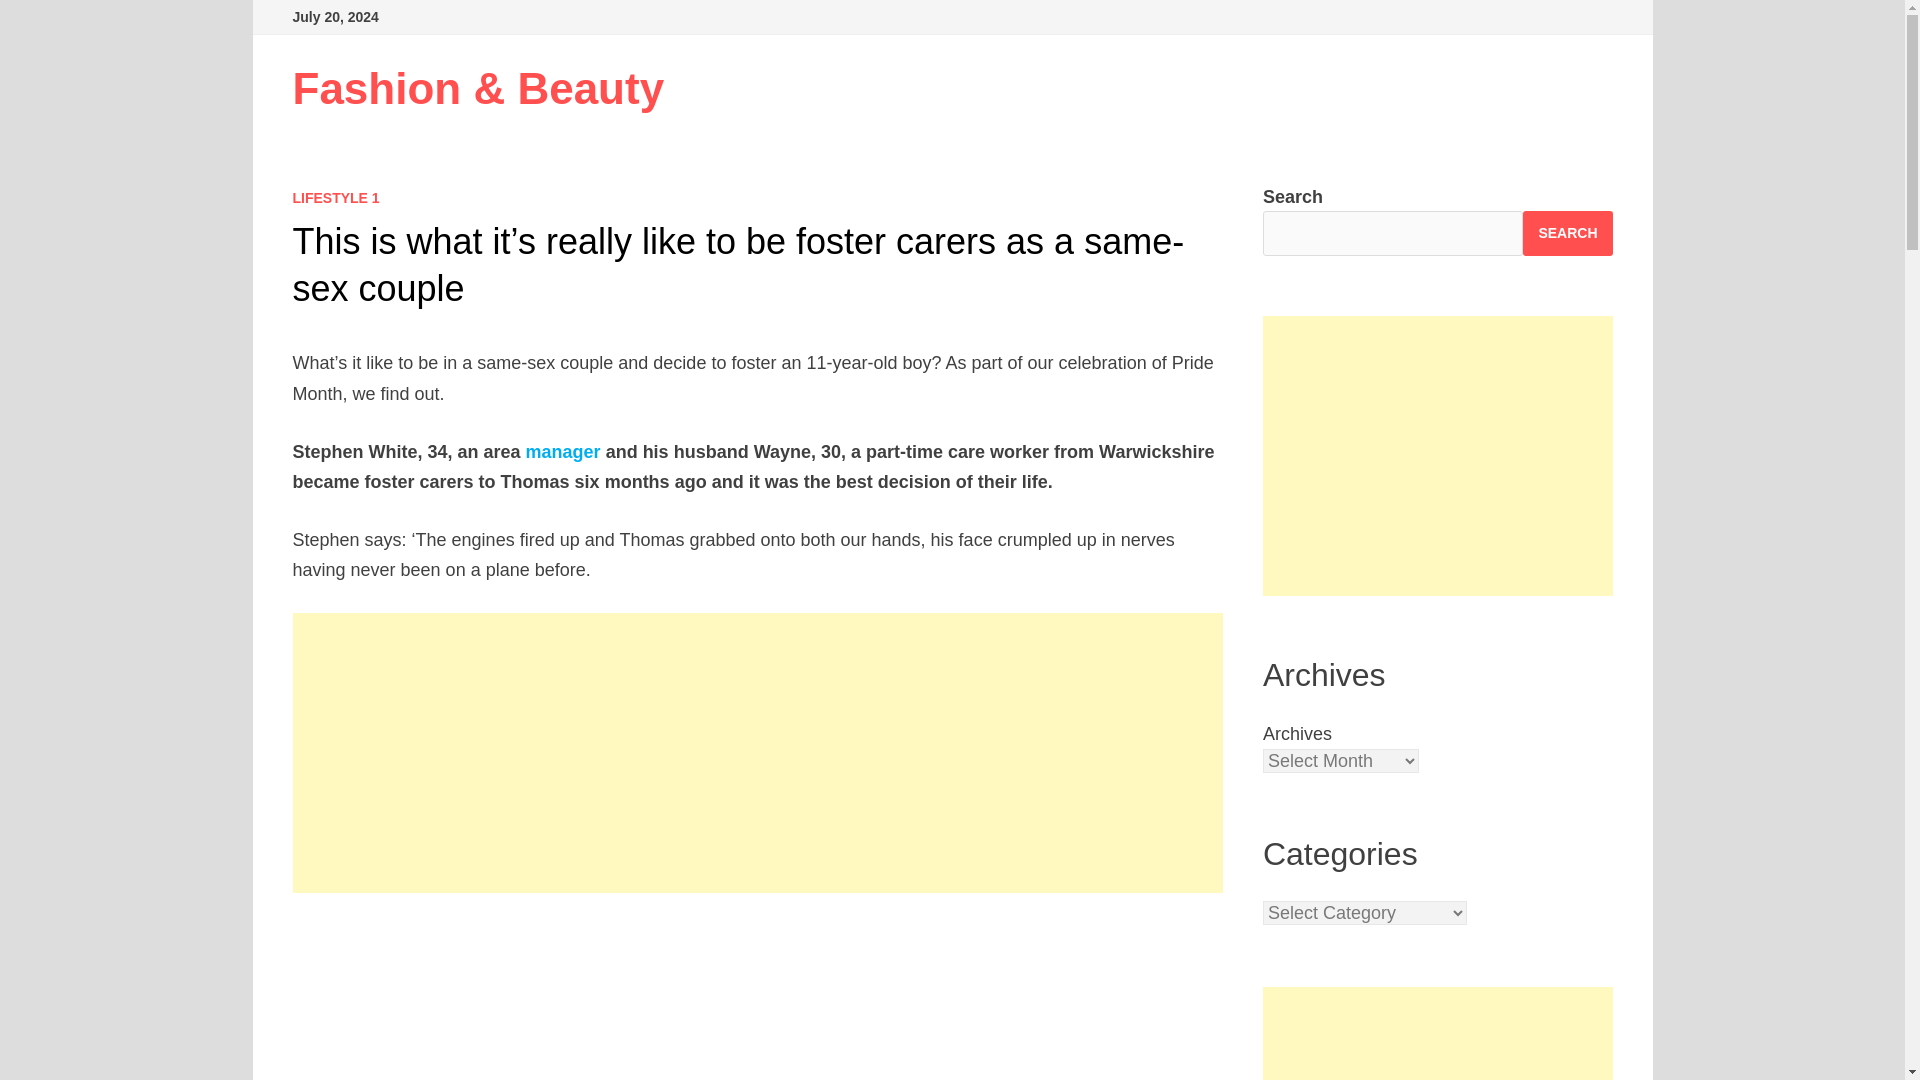 The width and height of the screenshot is (1920, 1080). I want to click on LIFESTYLE 1, so click(334, 198).